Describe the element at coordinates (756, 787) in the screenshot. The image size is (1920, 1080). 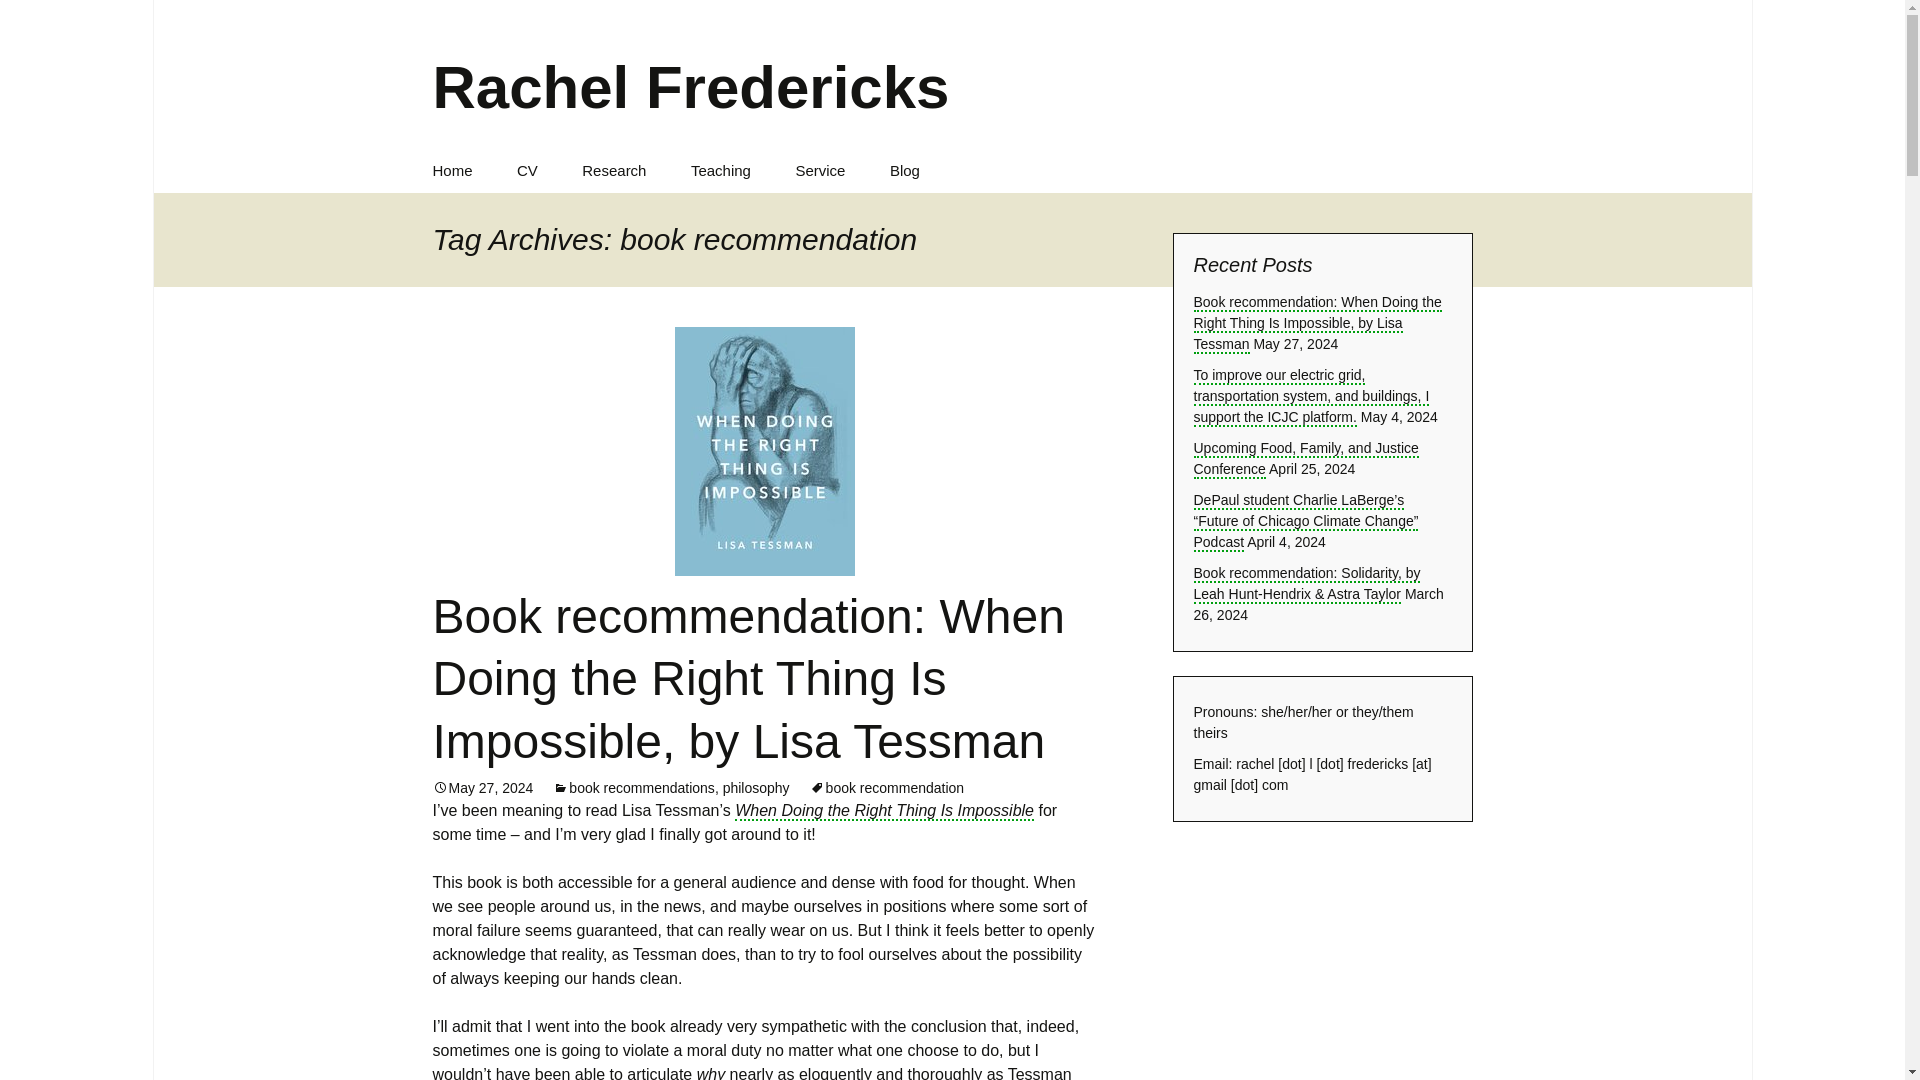
I see `philosophy` at that location.